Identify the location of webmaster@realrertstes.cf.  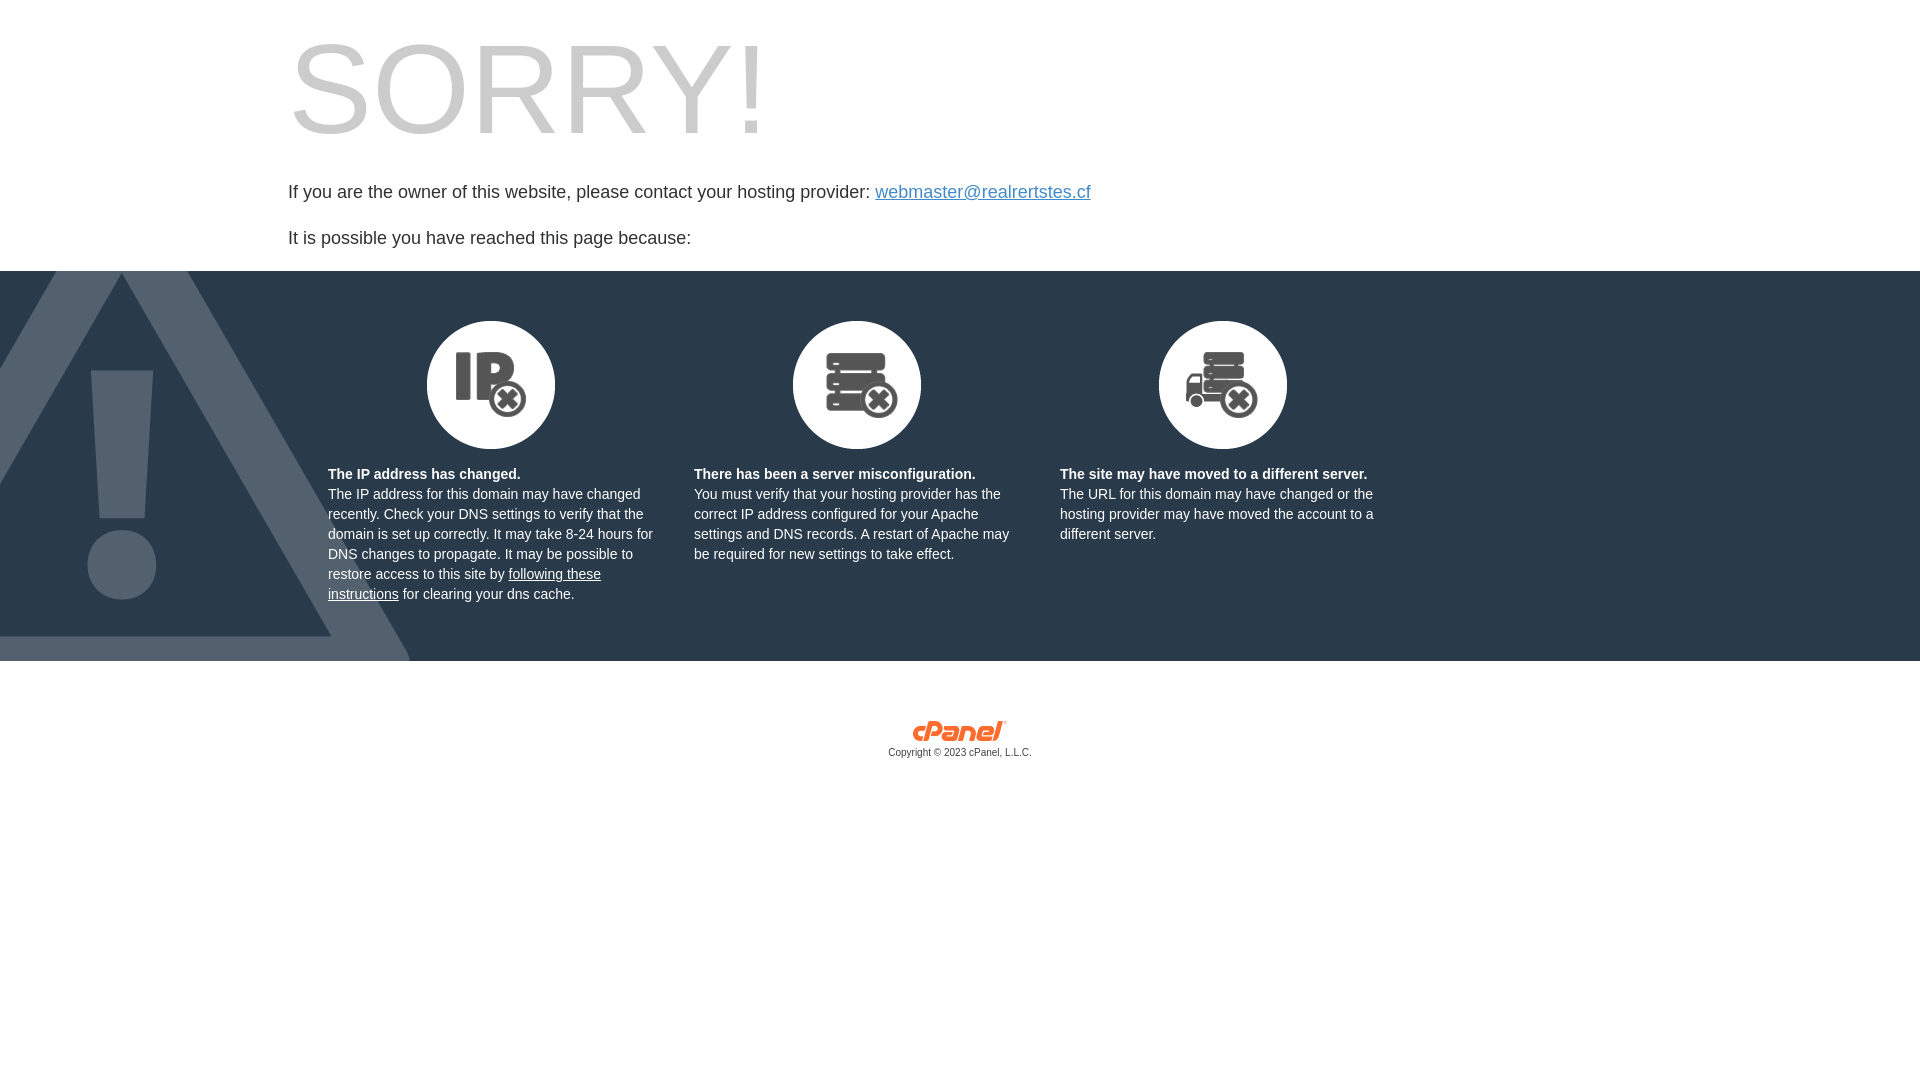
(982, 192).